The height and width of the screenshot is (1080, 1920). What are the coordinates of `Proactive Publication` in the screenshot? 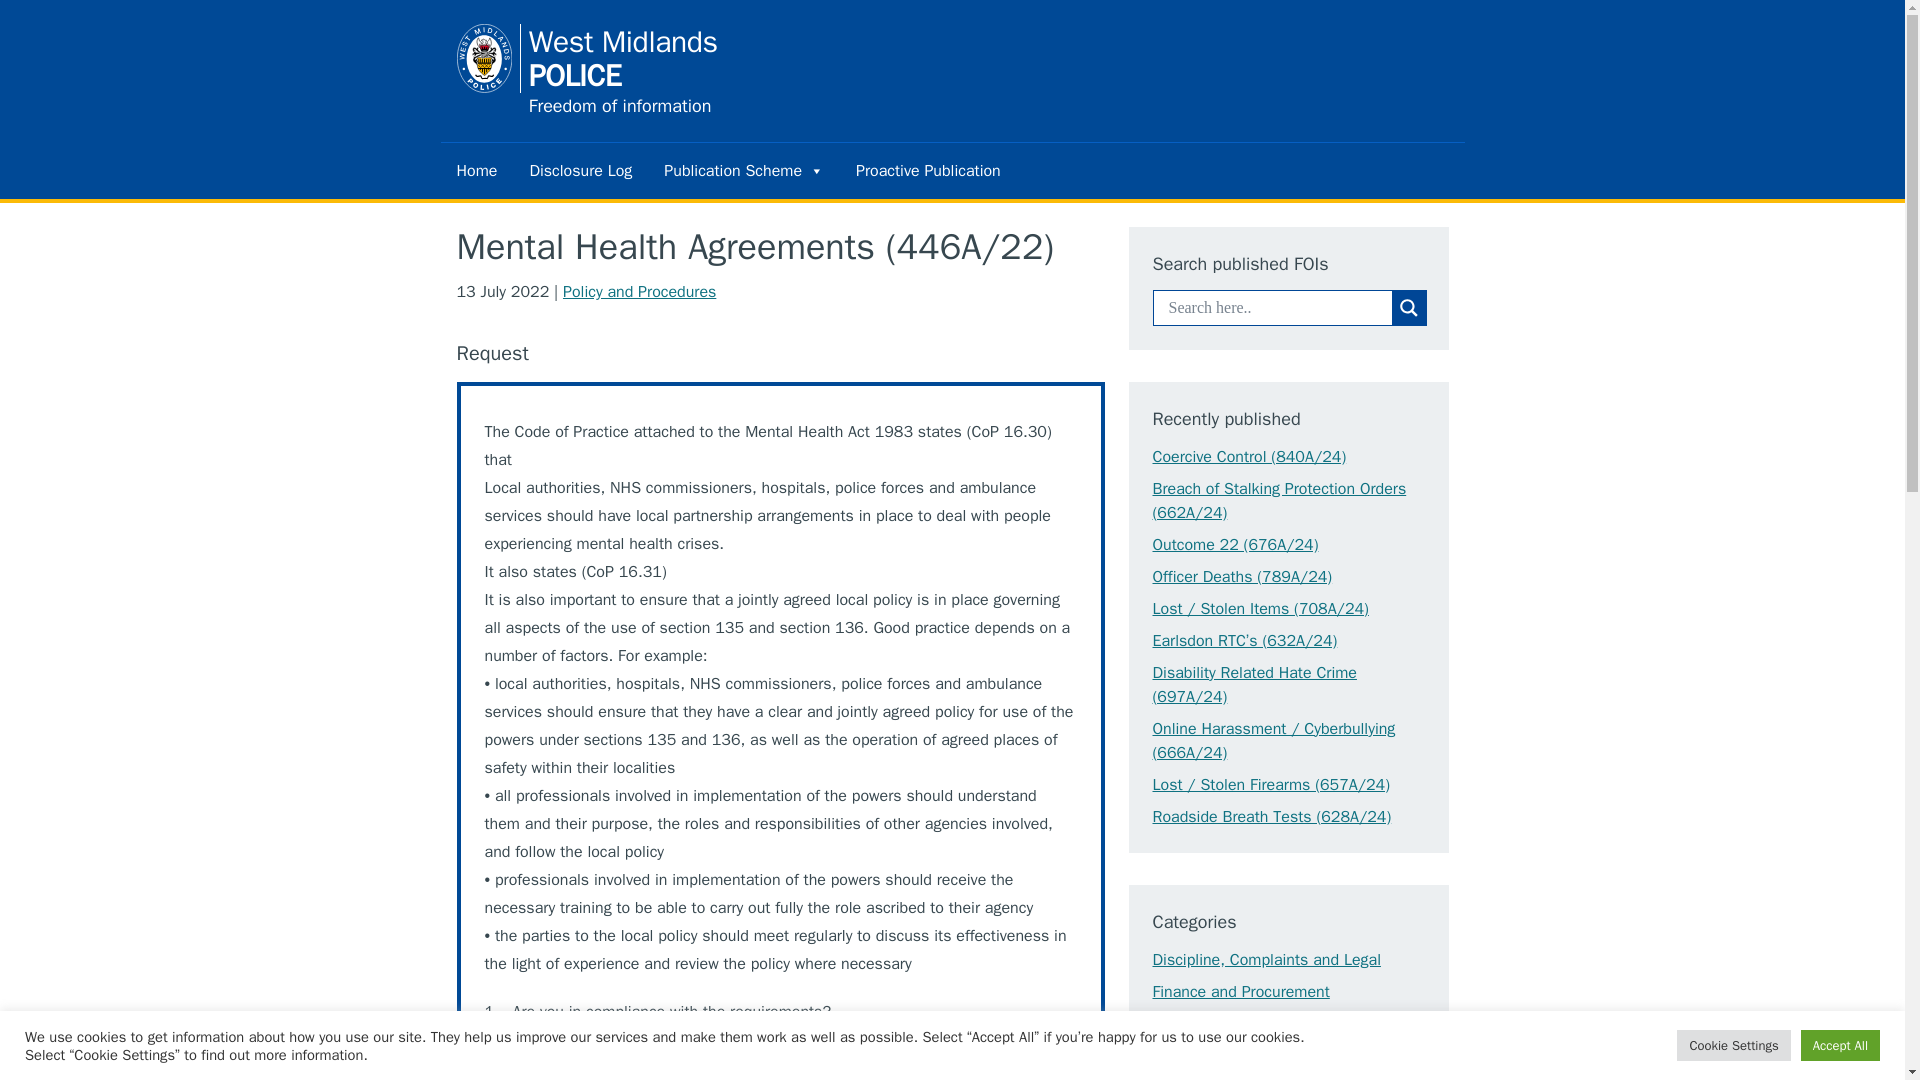 It's located at (928, 169).